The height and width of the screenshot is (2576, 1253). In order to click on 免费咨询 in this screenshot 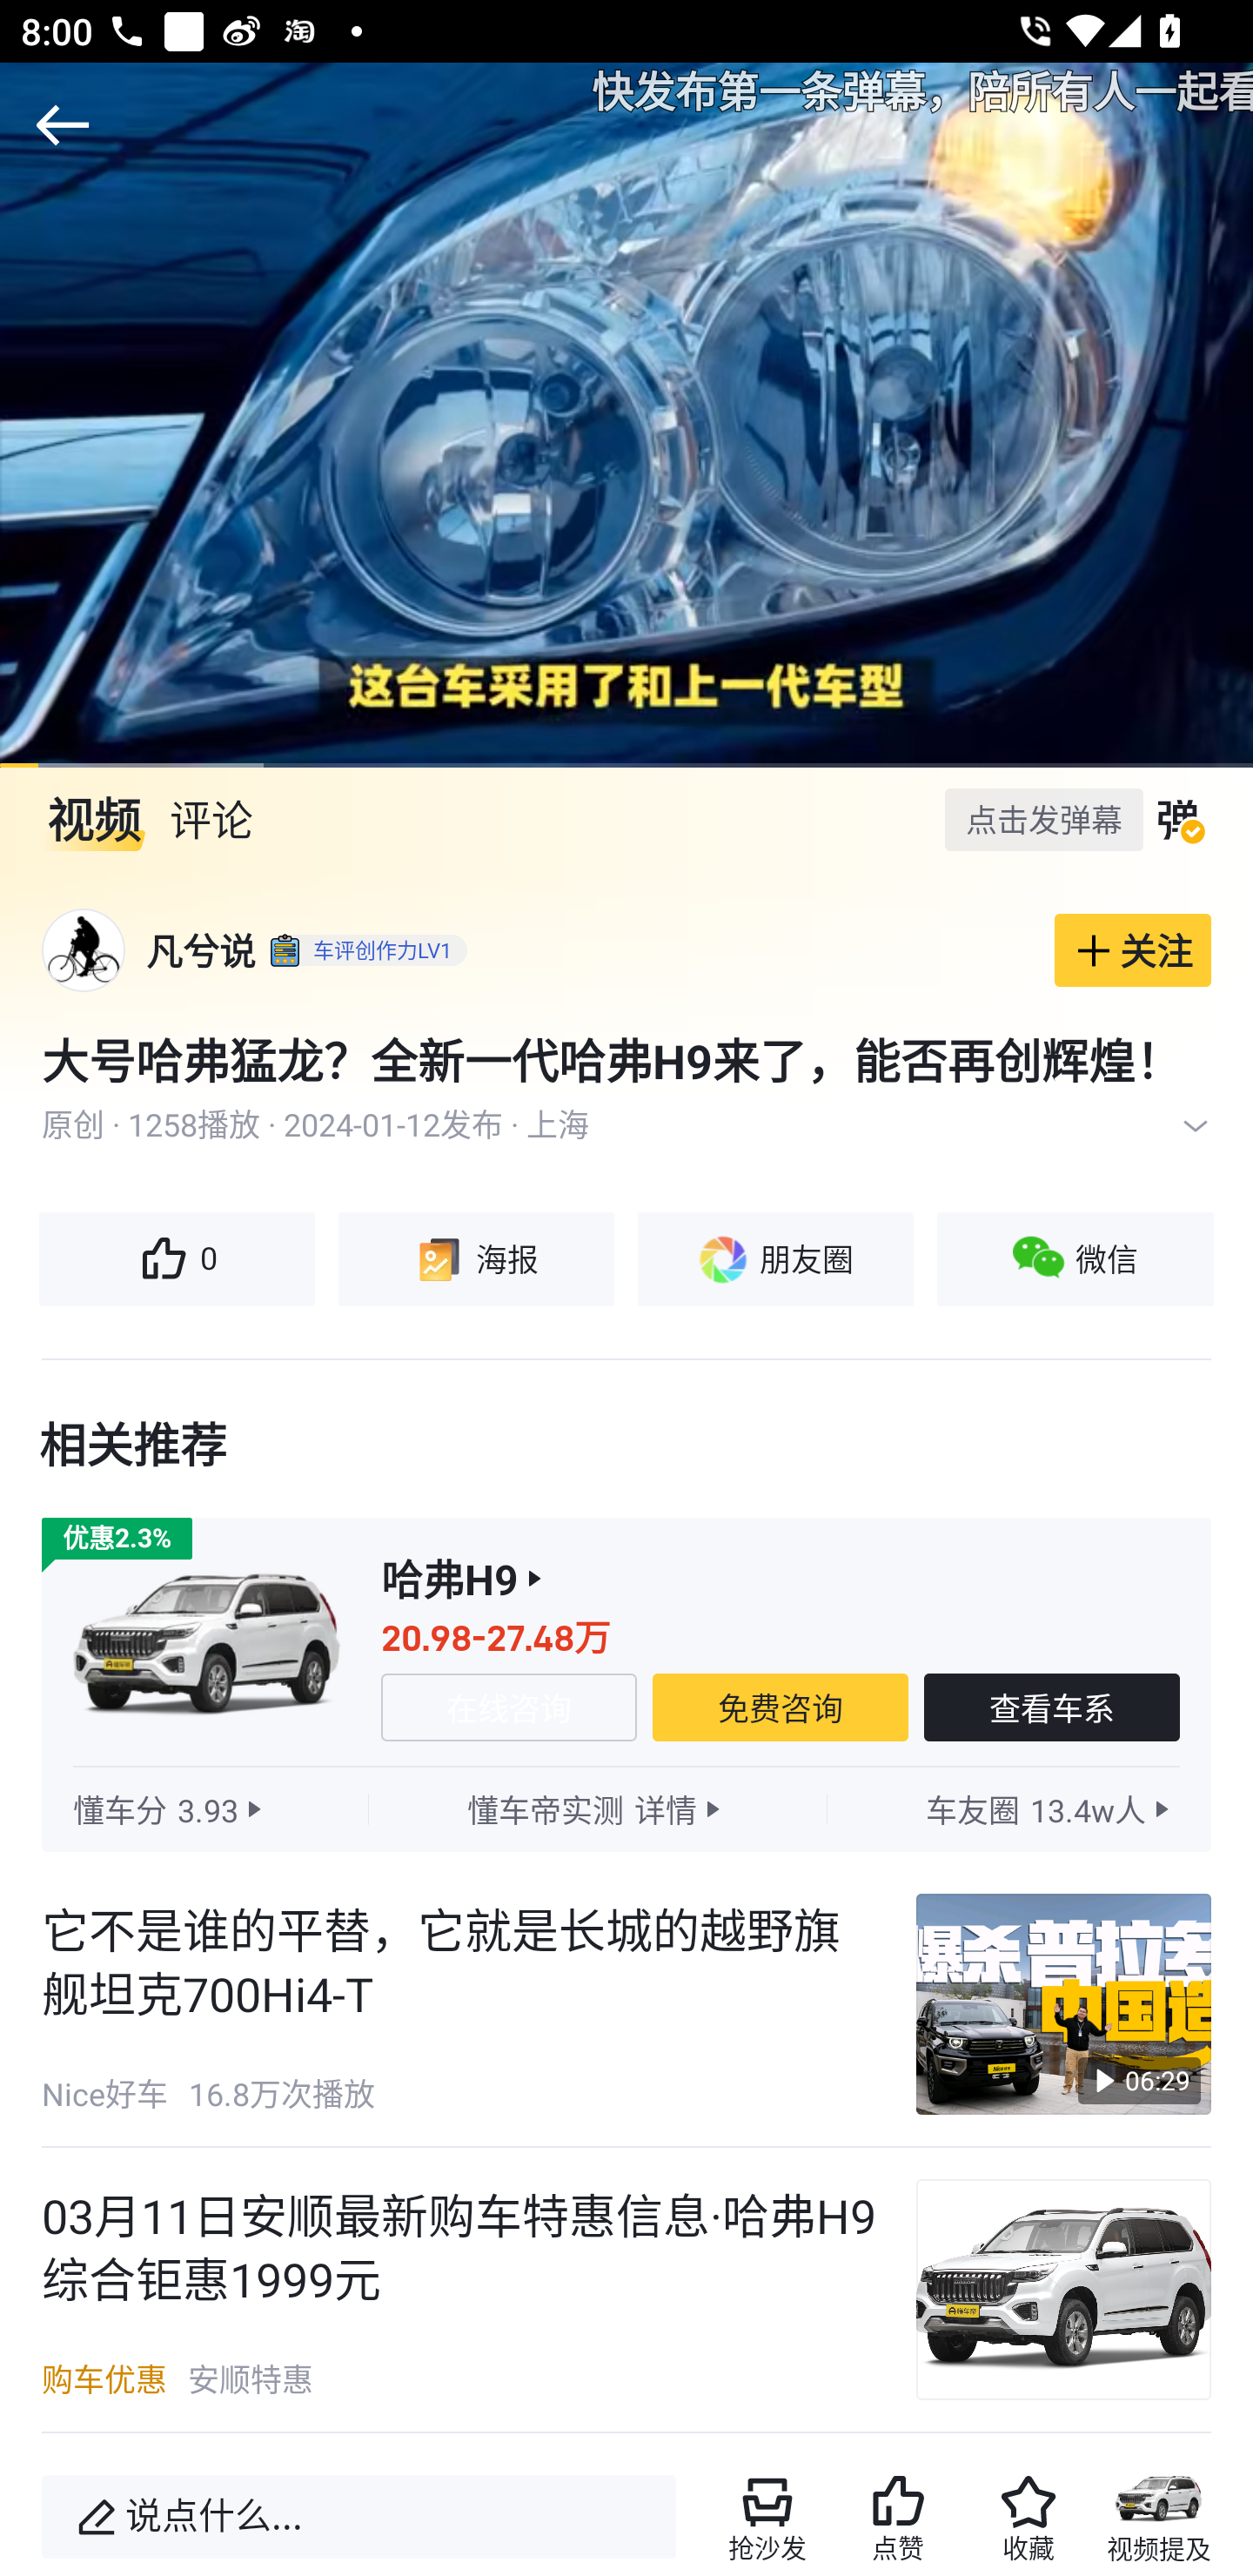, I will do `click(781, 1707)`.